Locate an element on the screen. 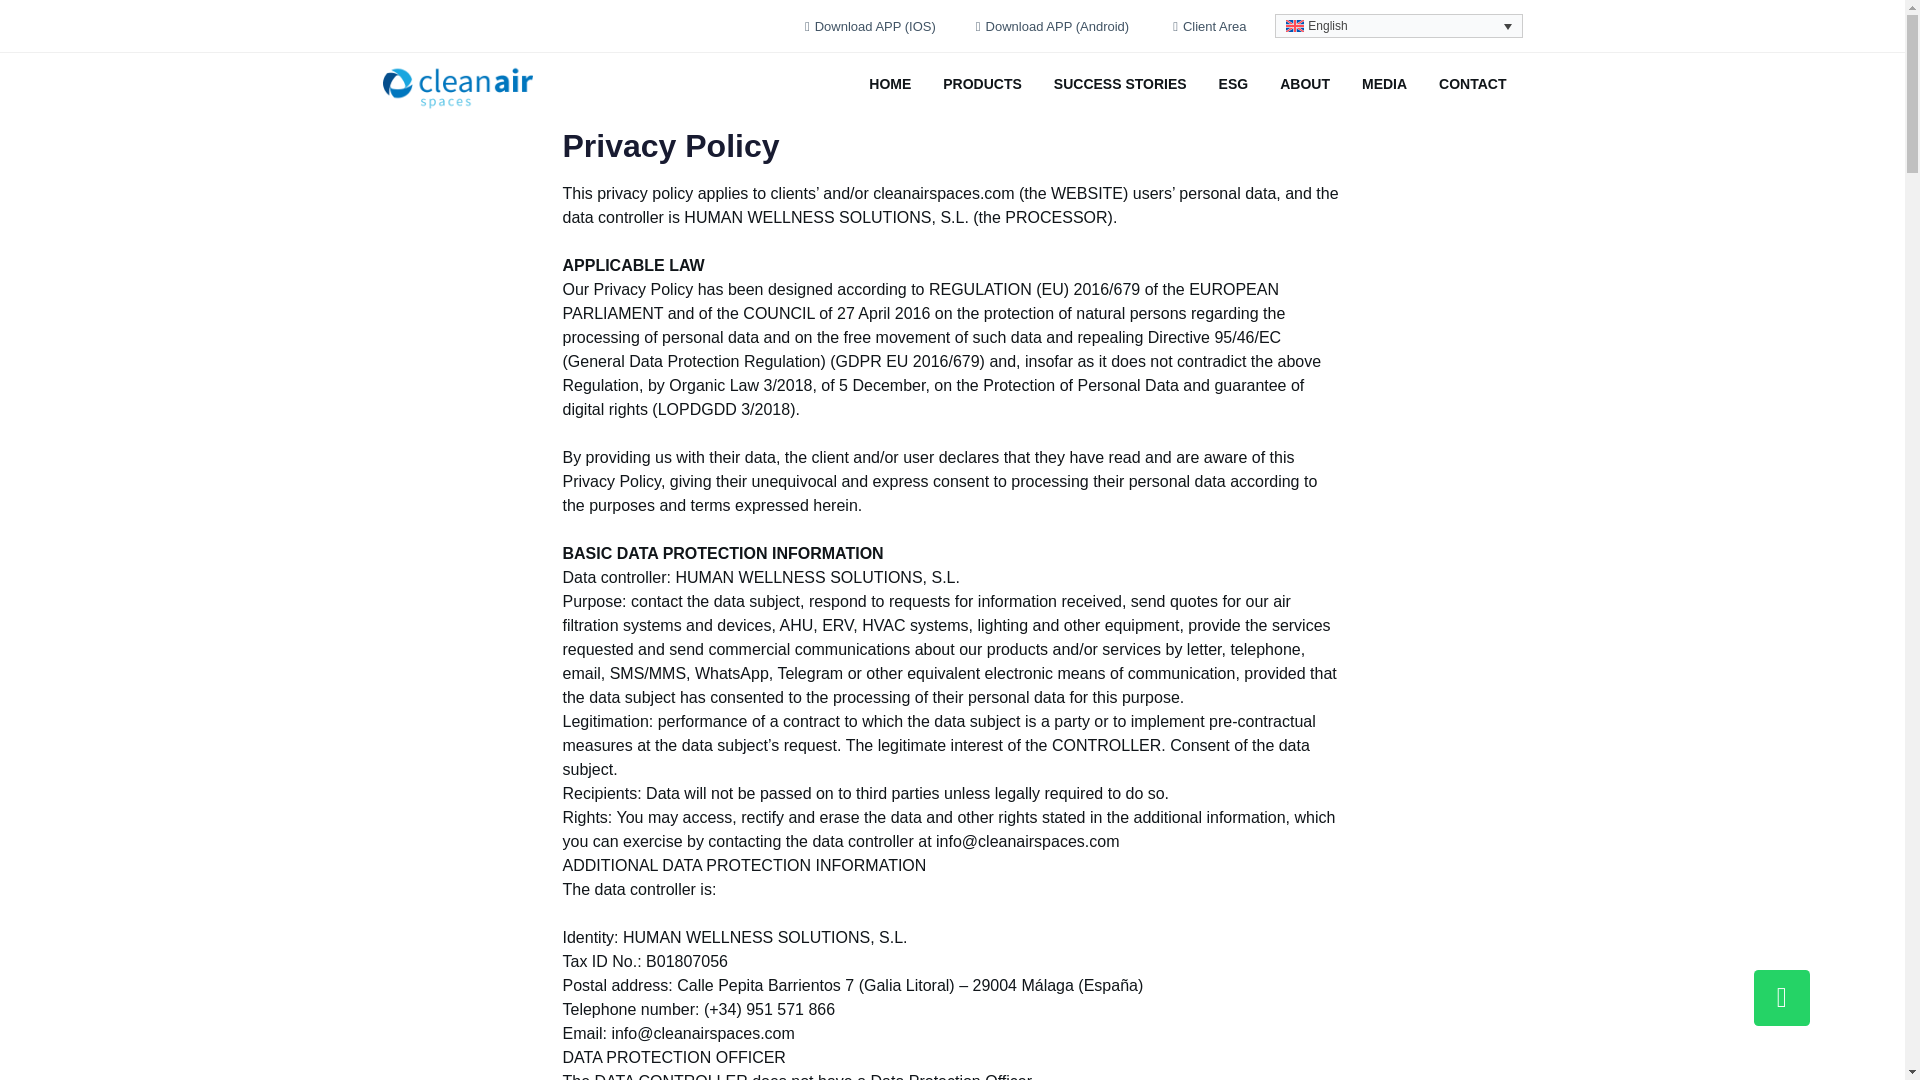  Client Area is located at coordinates (1209, 26).